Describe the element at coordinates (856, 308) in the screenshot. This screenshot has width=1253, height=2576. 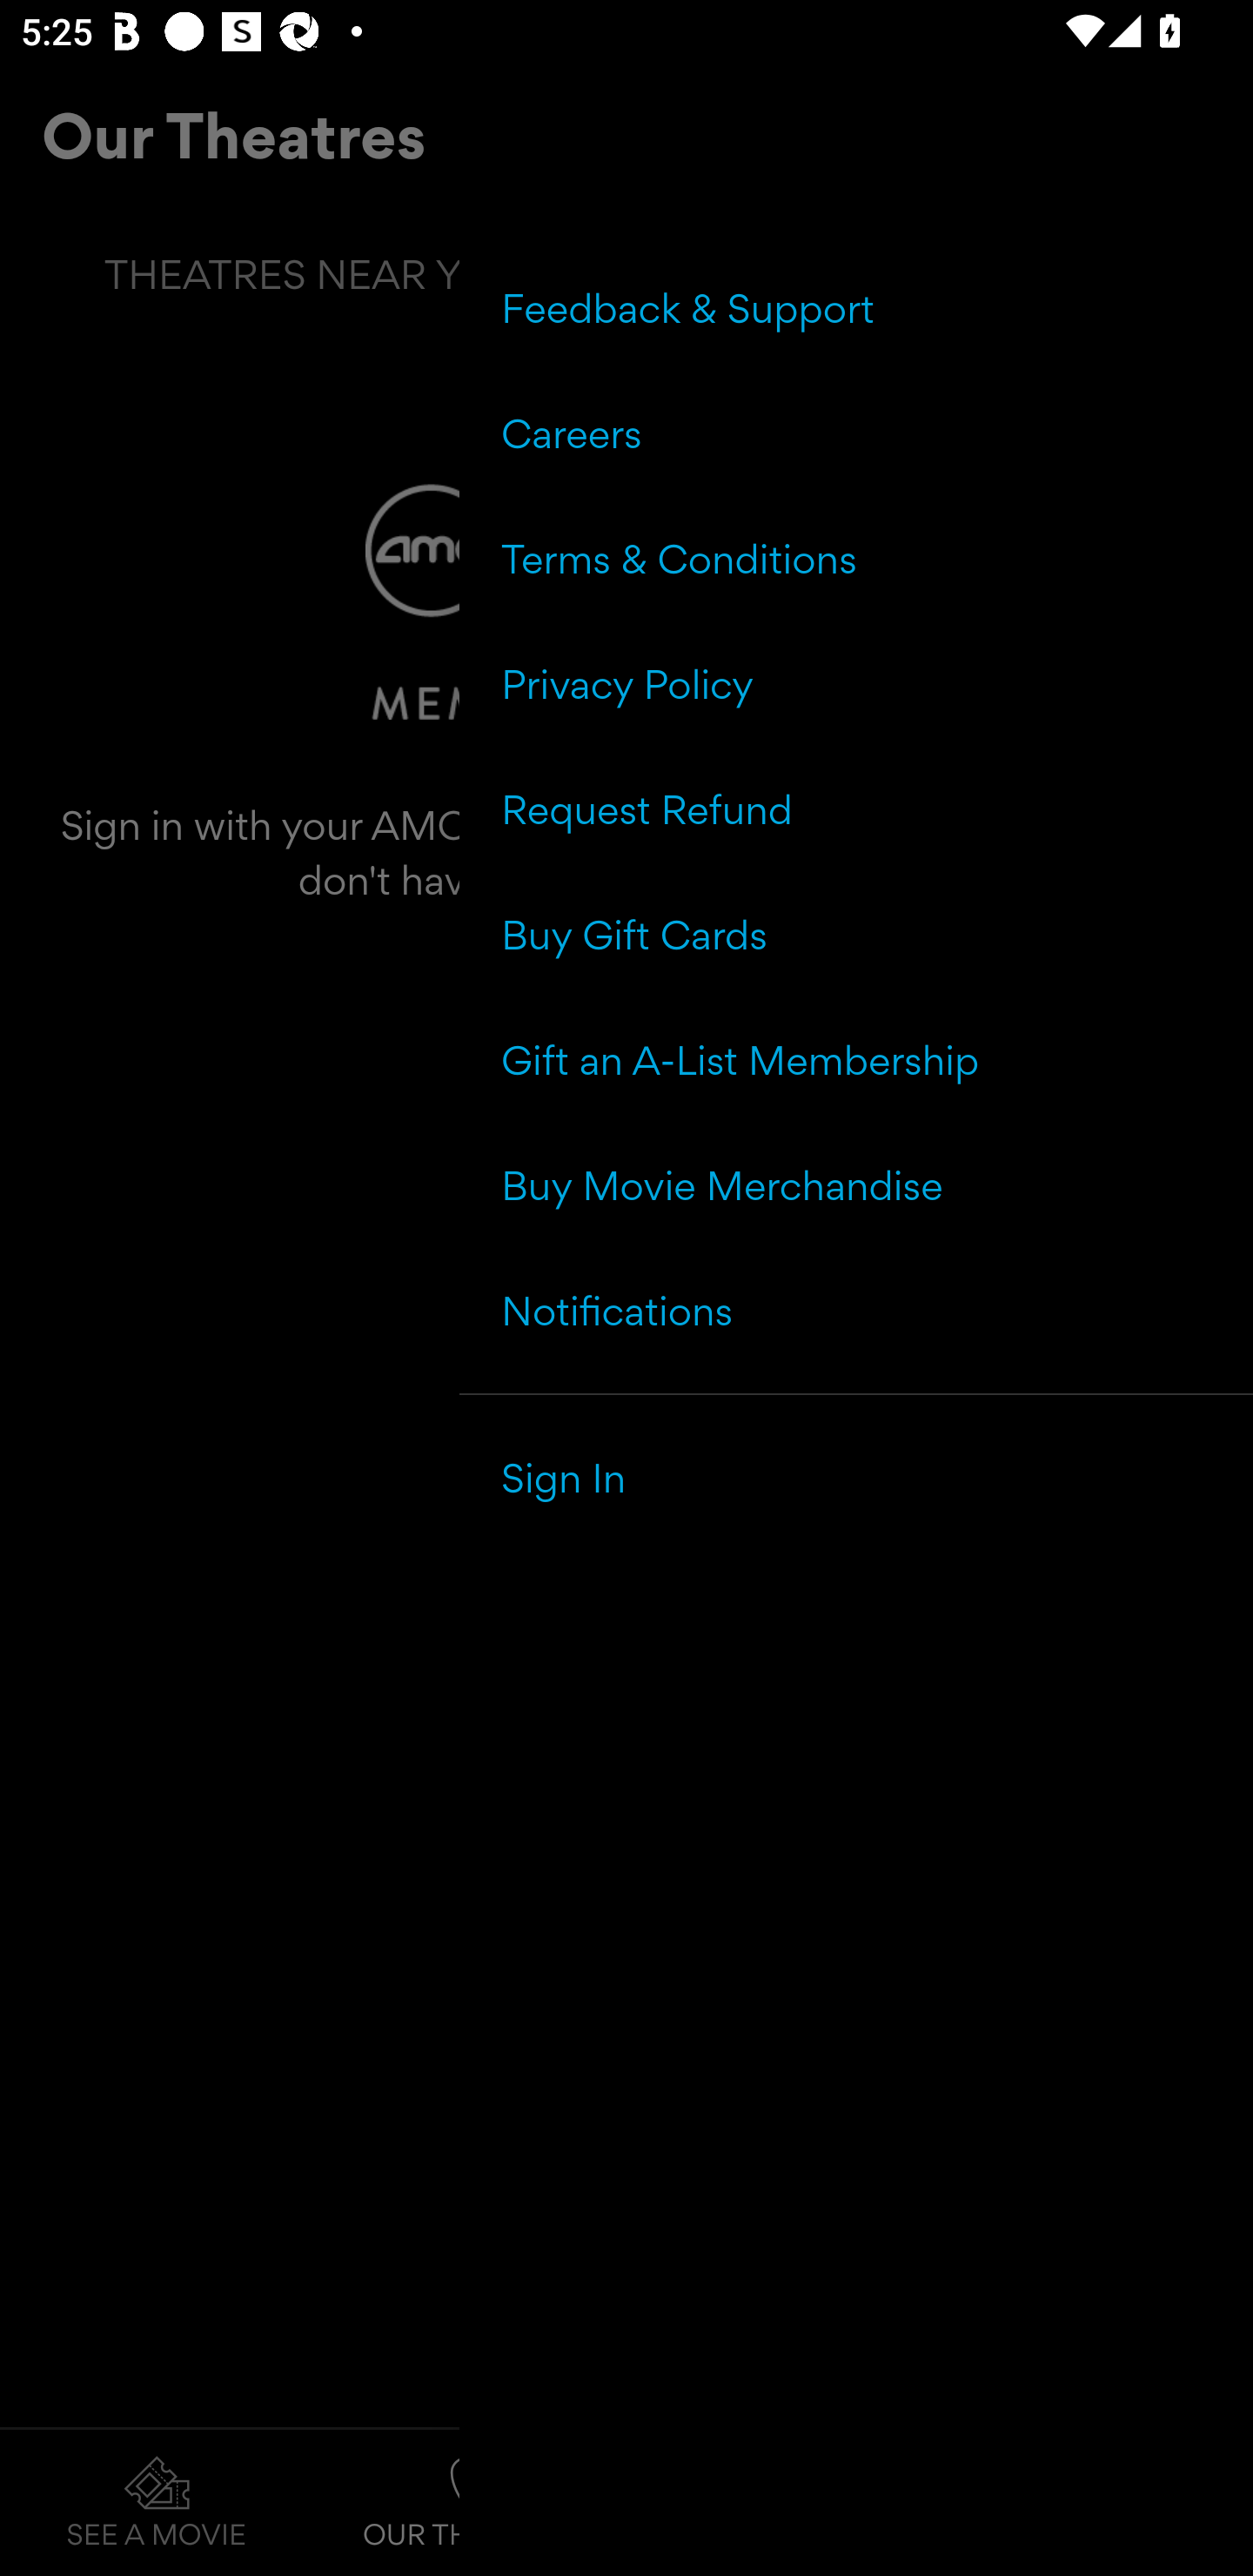
I see `Feedback & Support` at that location.